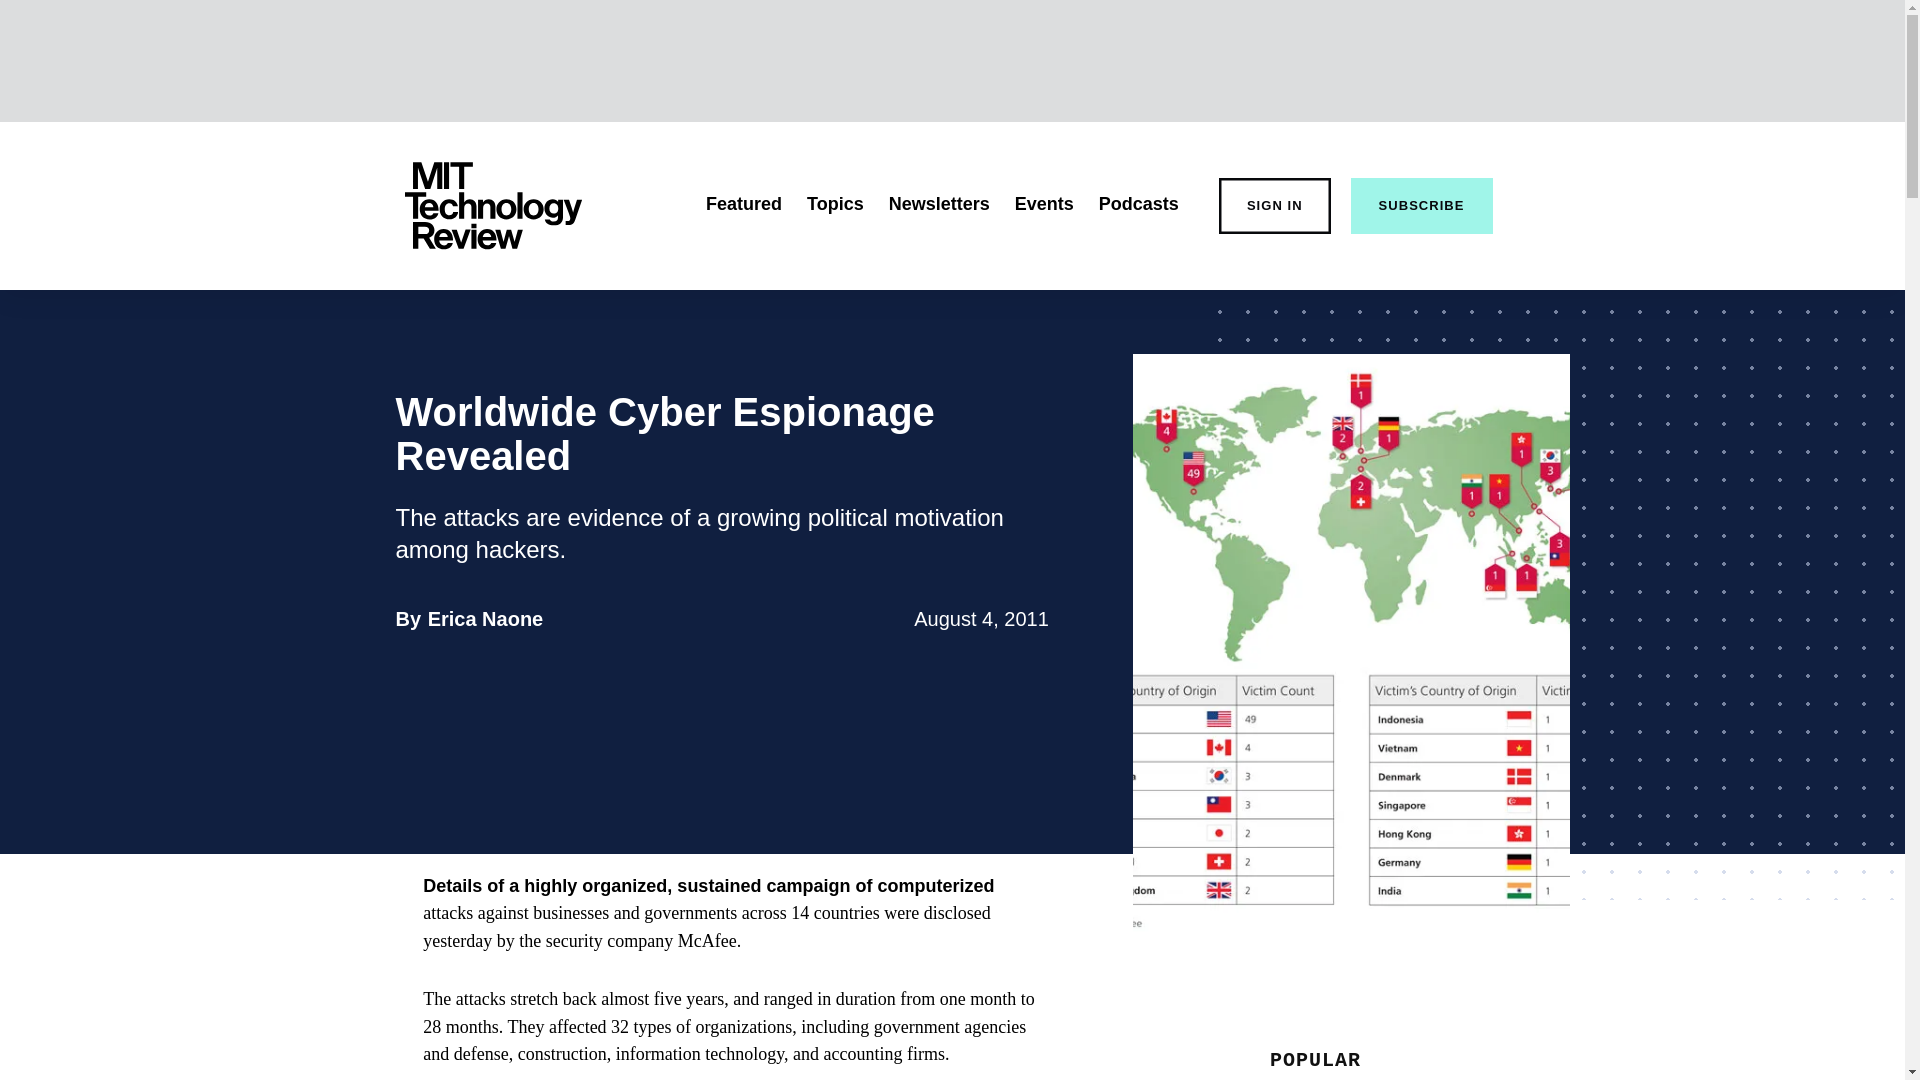 The image size is (1920, 1080). What do you see at coordinates (939, 204) in the screenshot?
I see `Newsletters` at bounding box center [939, 204].